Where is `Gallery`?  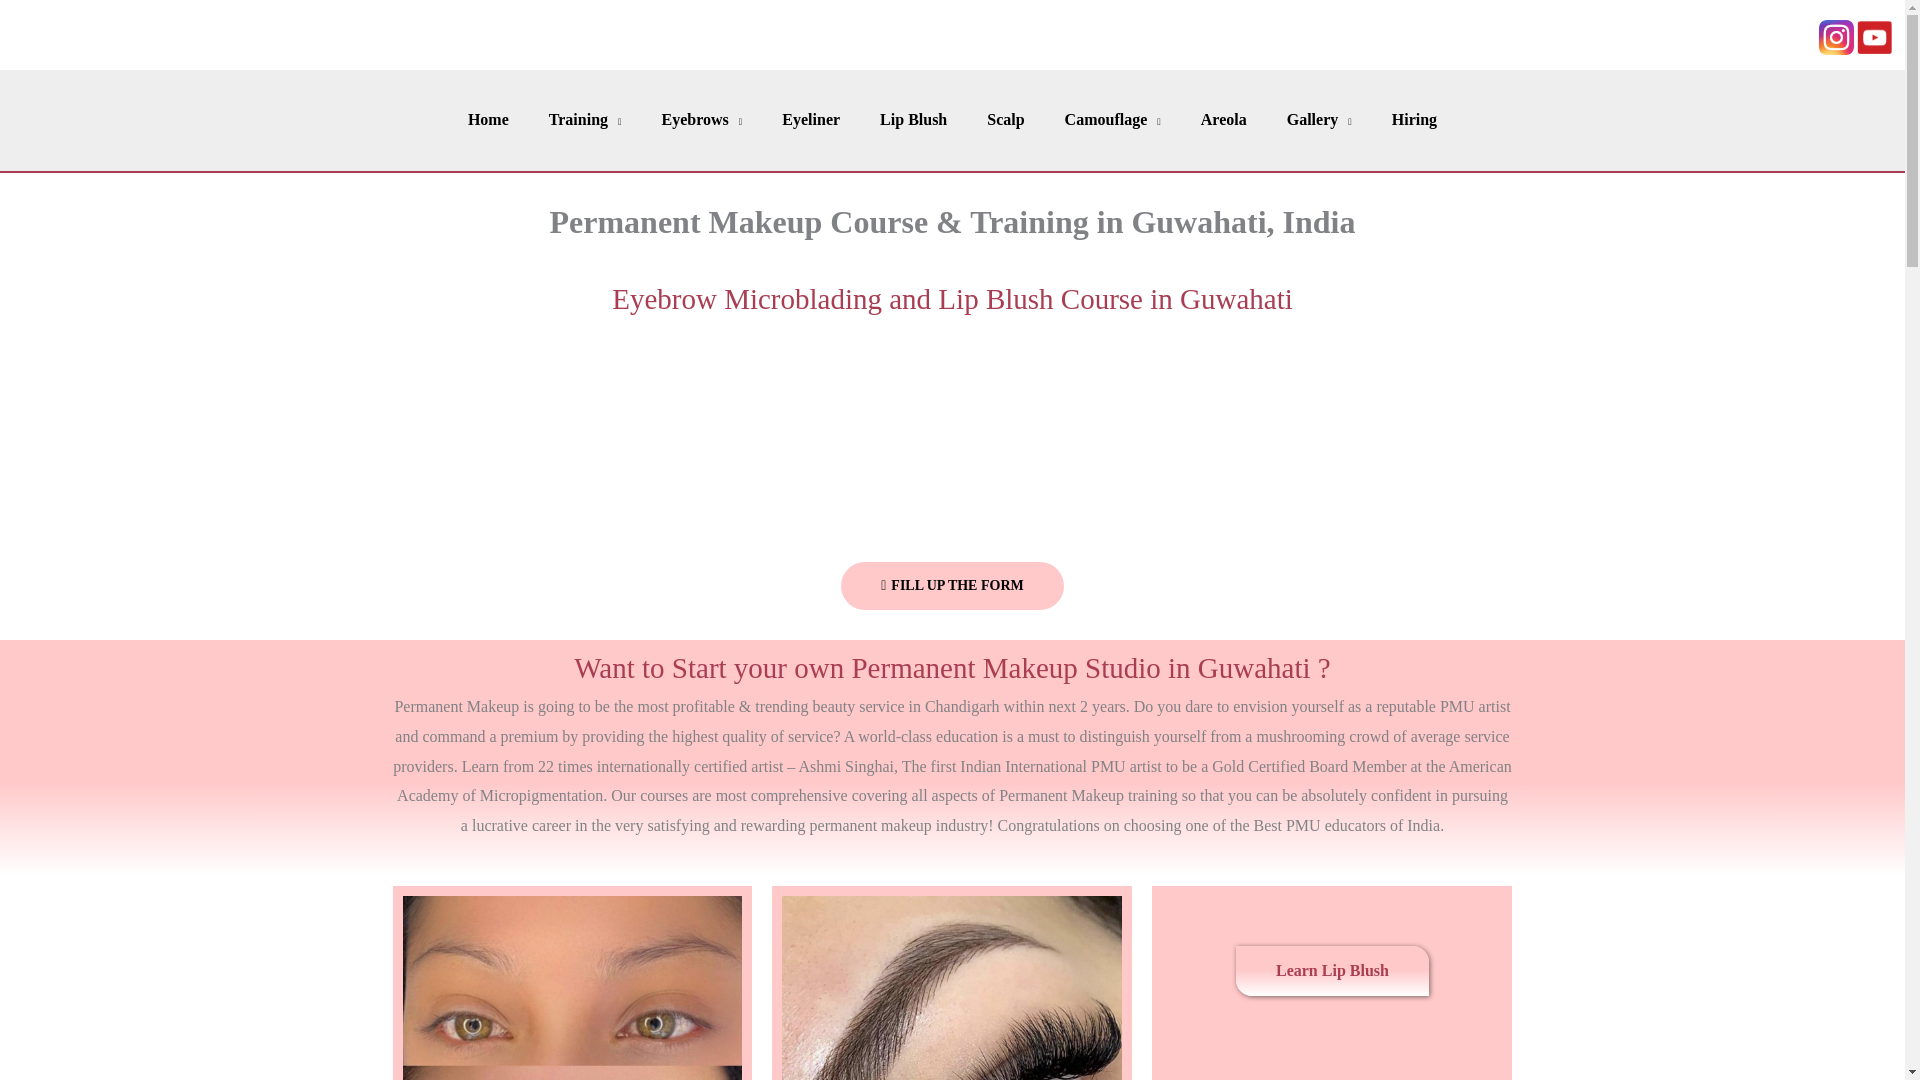
Gallery is located at coordinates (1320, 120).